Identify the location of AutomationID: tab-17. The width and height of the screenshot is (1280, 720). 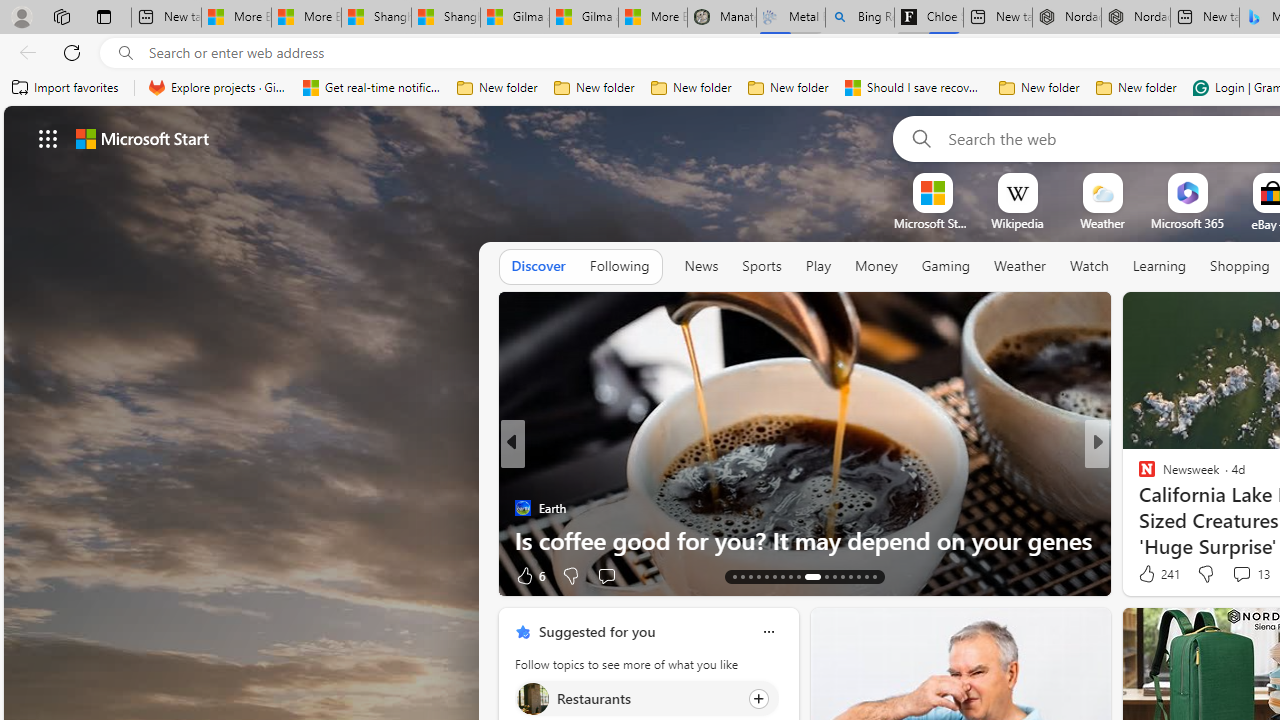
(766, 576).